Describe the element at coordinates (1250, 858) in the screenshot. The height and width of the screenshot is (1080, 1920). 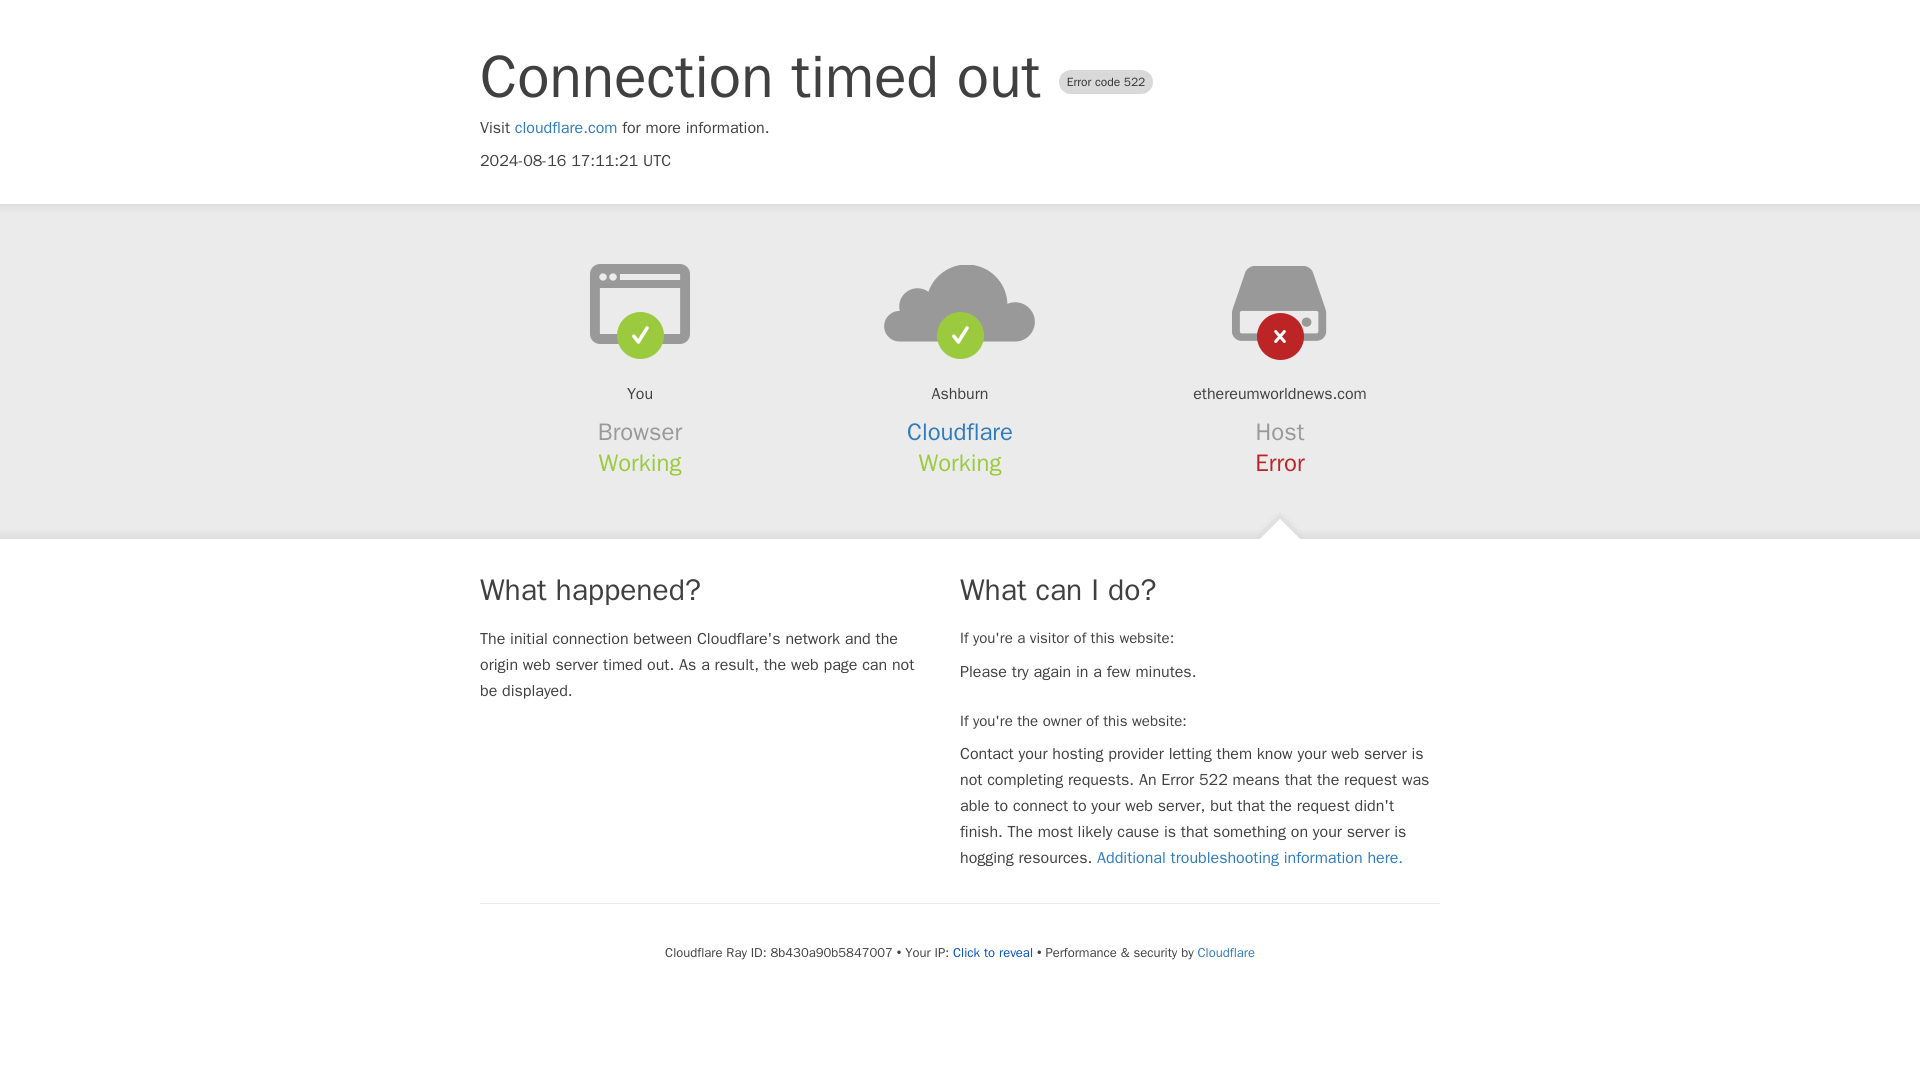
I see `Additional troubleshooting information here.` at that location.